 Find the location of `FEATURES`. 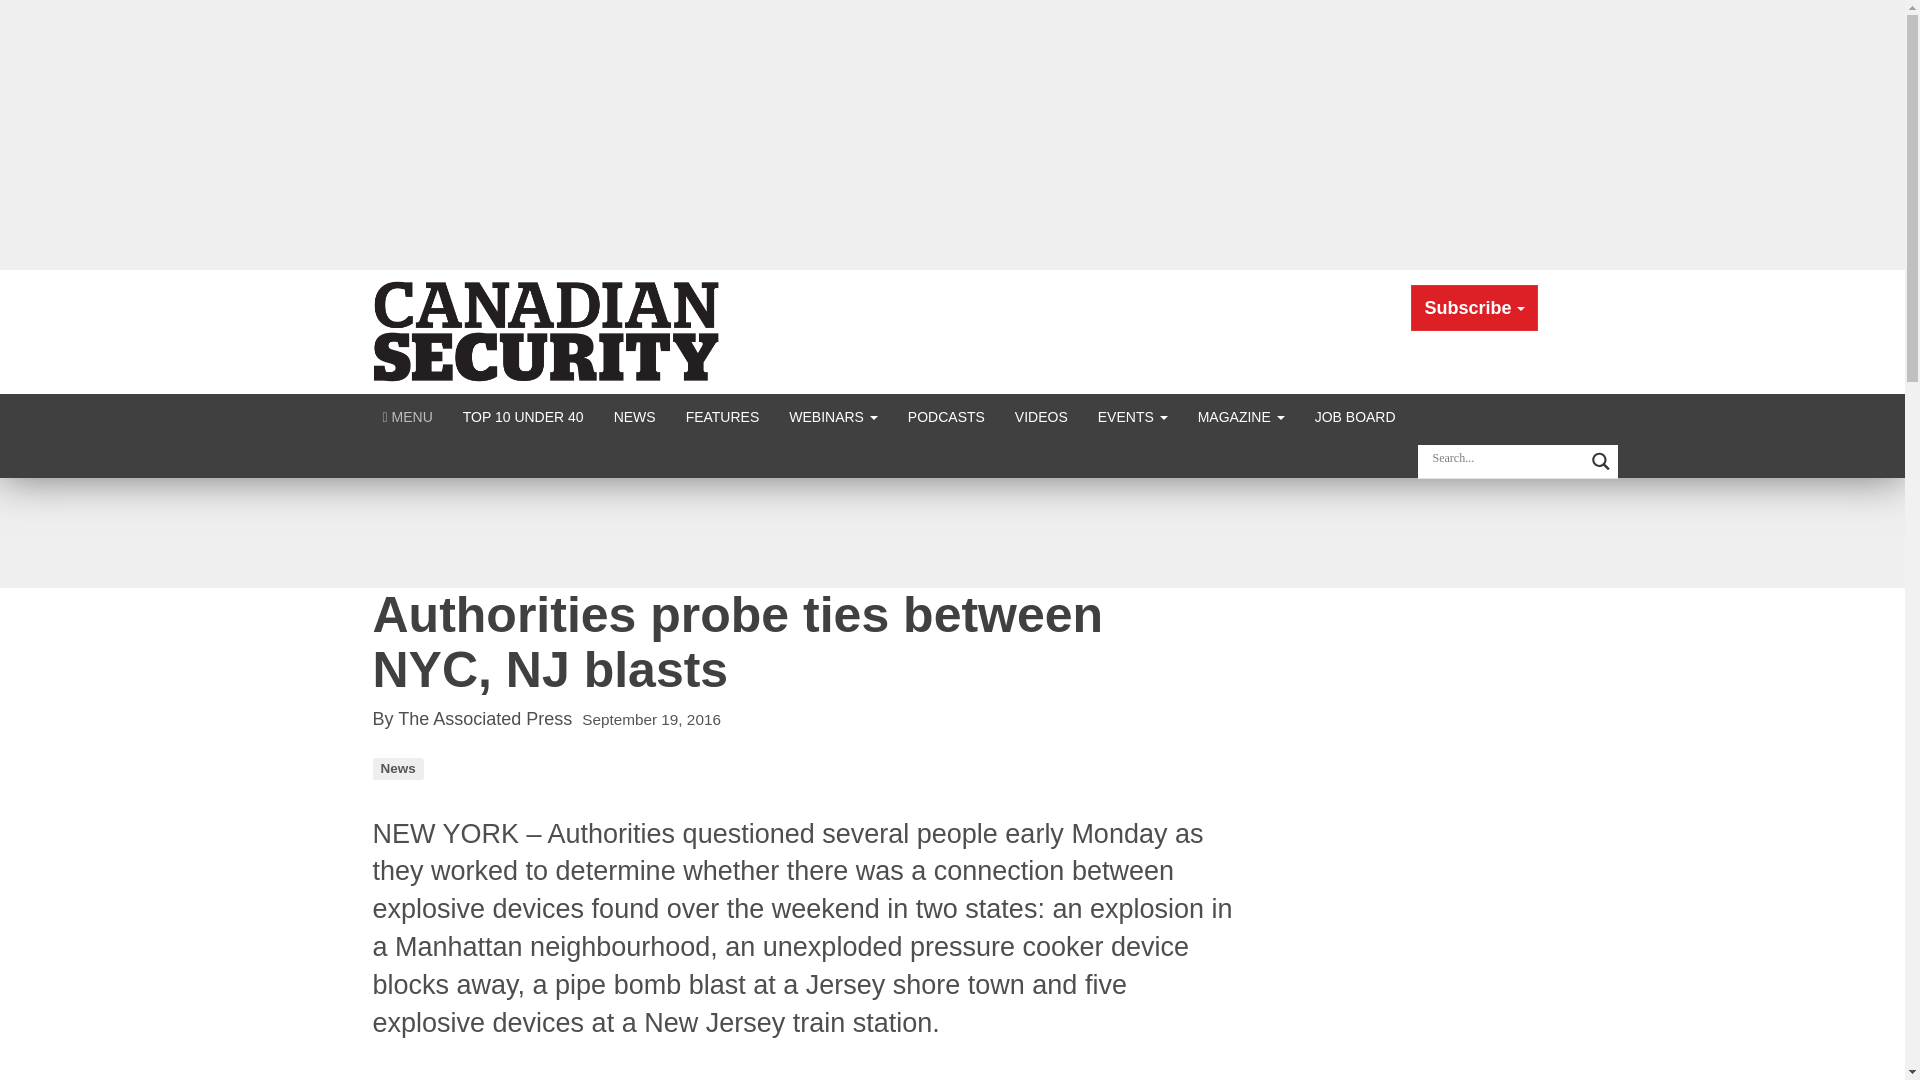

FEATURES is located at coordinates (722, 416).